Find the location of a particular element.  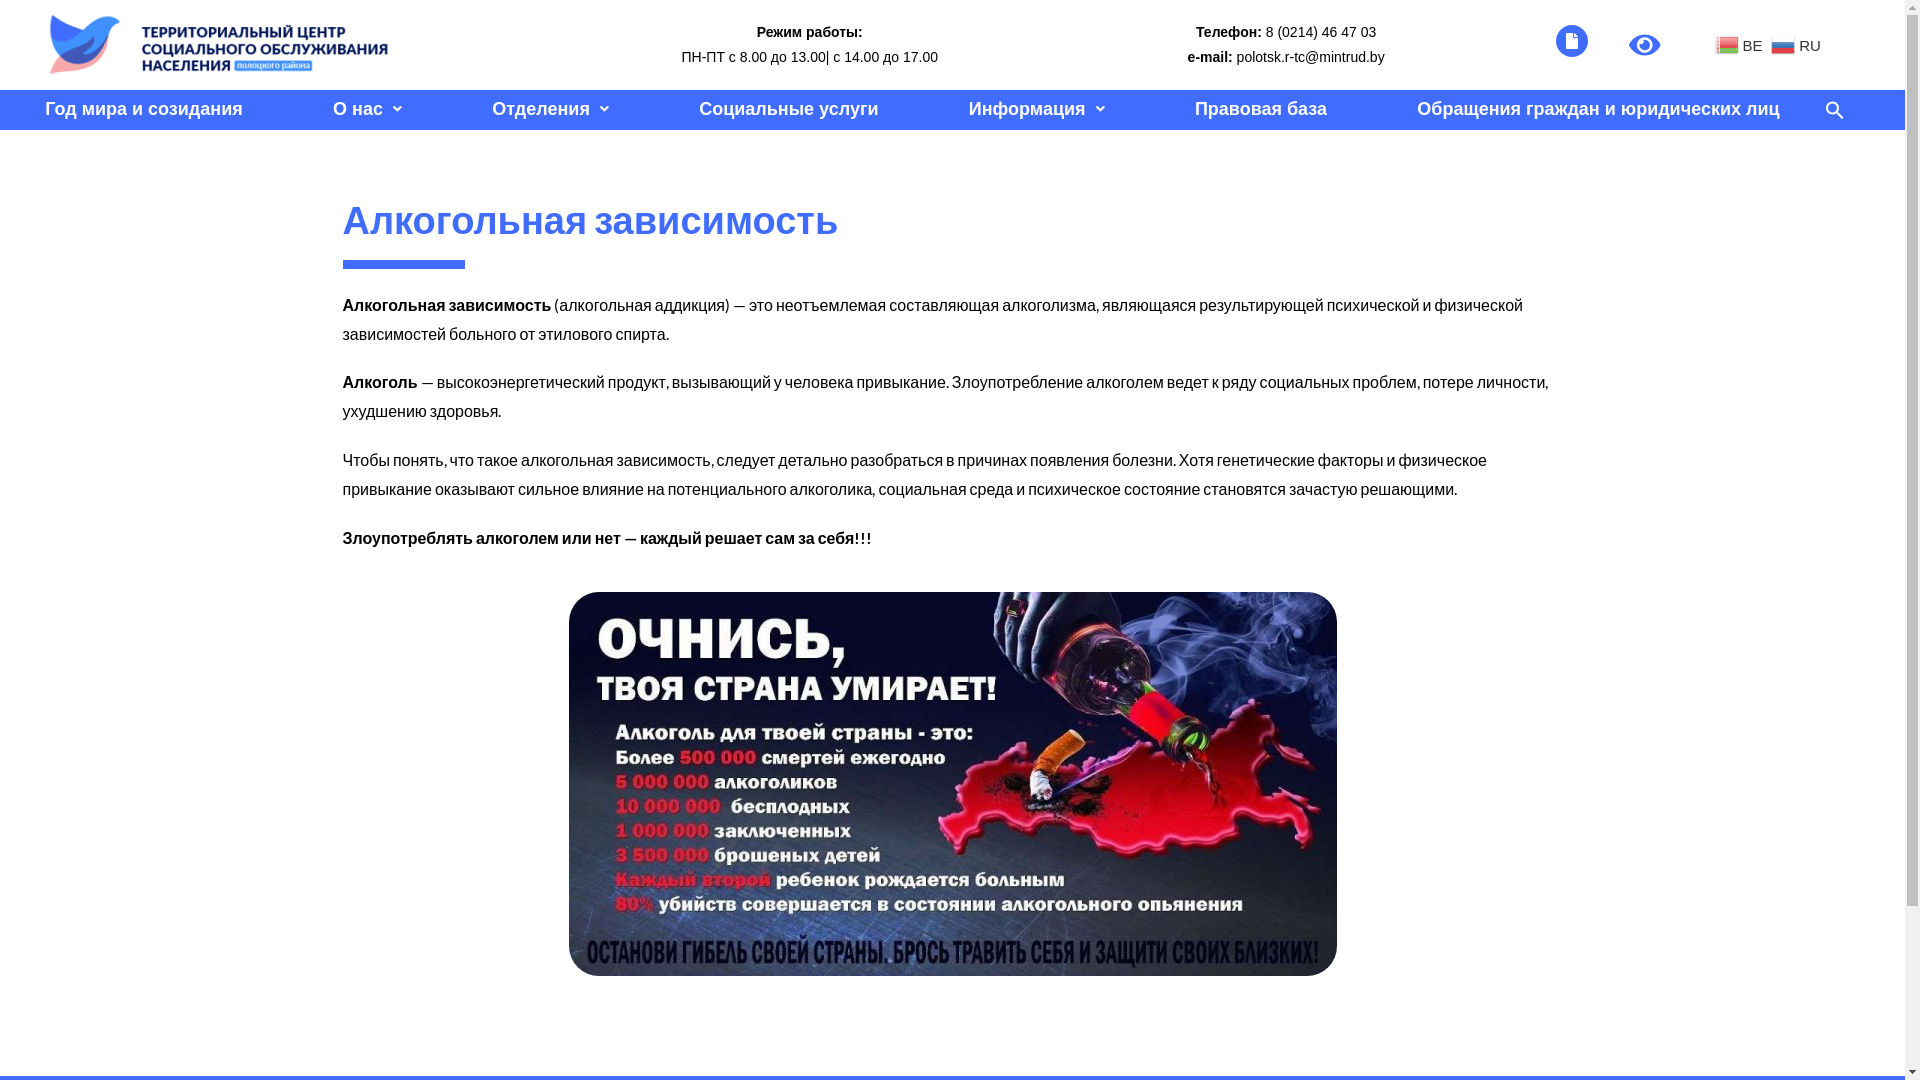

BE is located at coordinates (1742, 44).